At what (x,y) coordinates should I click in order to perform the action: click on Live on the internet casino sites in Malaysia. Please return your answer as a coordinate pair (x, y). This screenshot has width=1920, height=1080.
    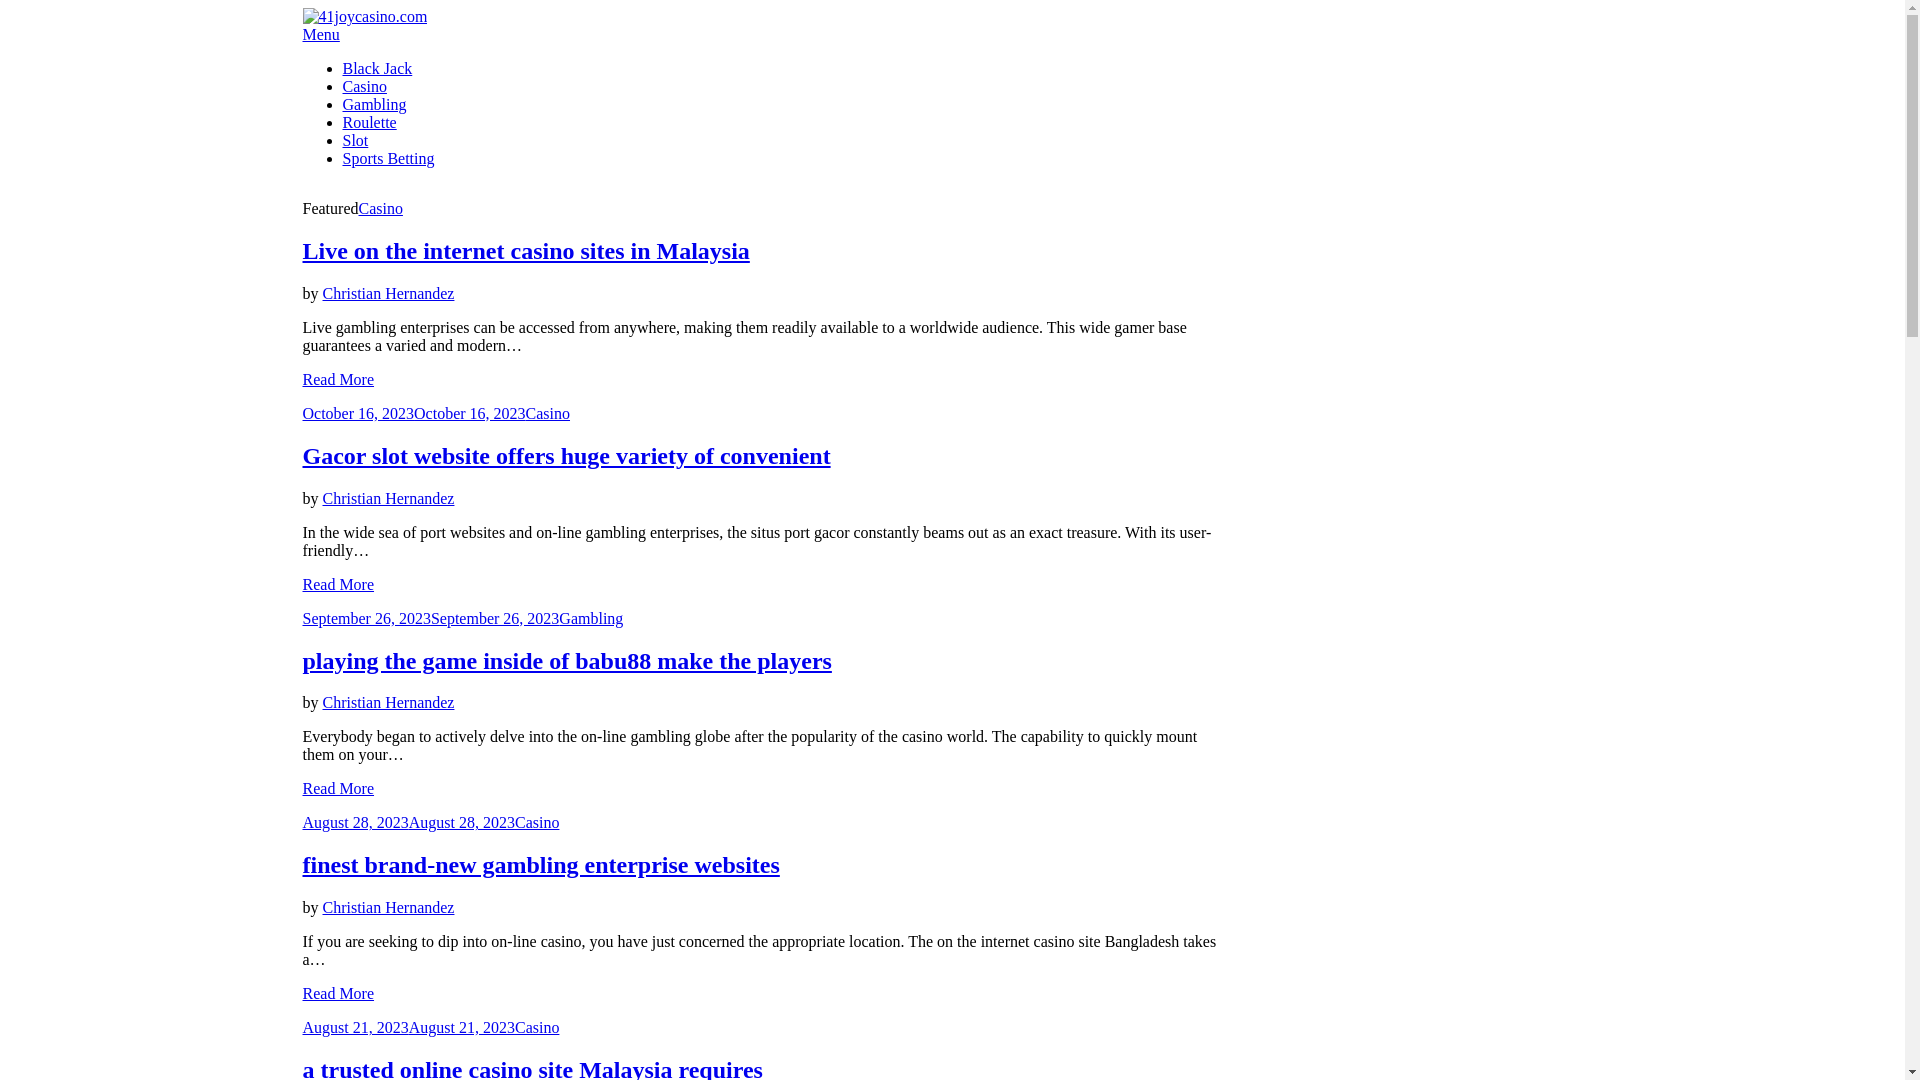
    Looking at the image, I should click on (526, 251).